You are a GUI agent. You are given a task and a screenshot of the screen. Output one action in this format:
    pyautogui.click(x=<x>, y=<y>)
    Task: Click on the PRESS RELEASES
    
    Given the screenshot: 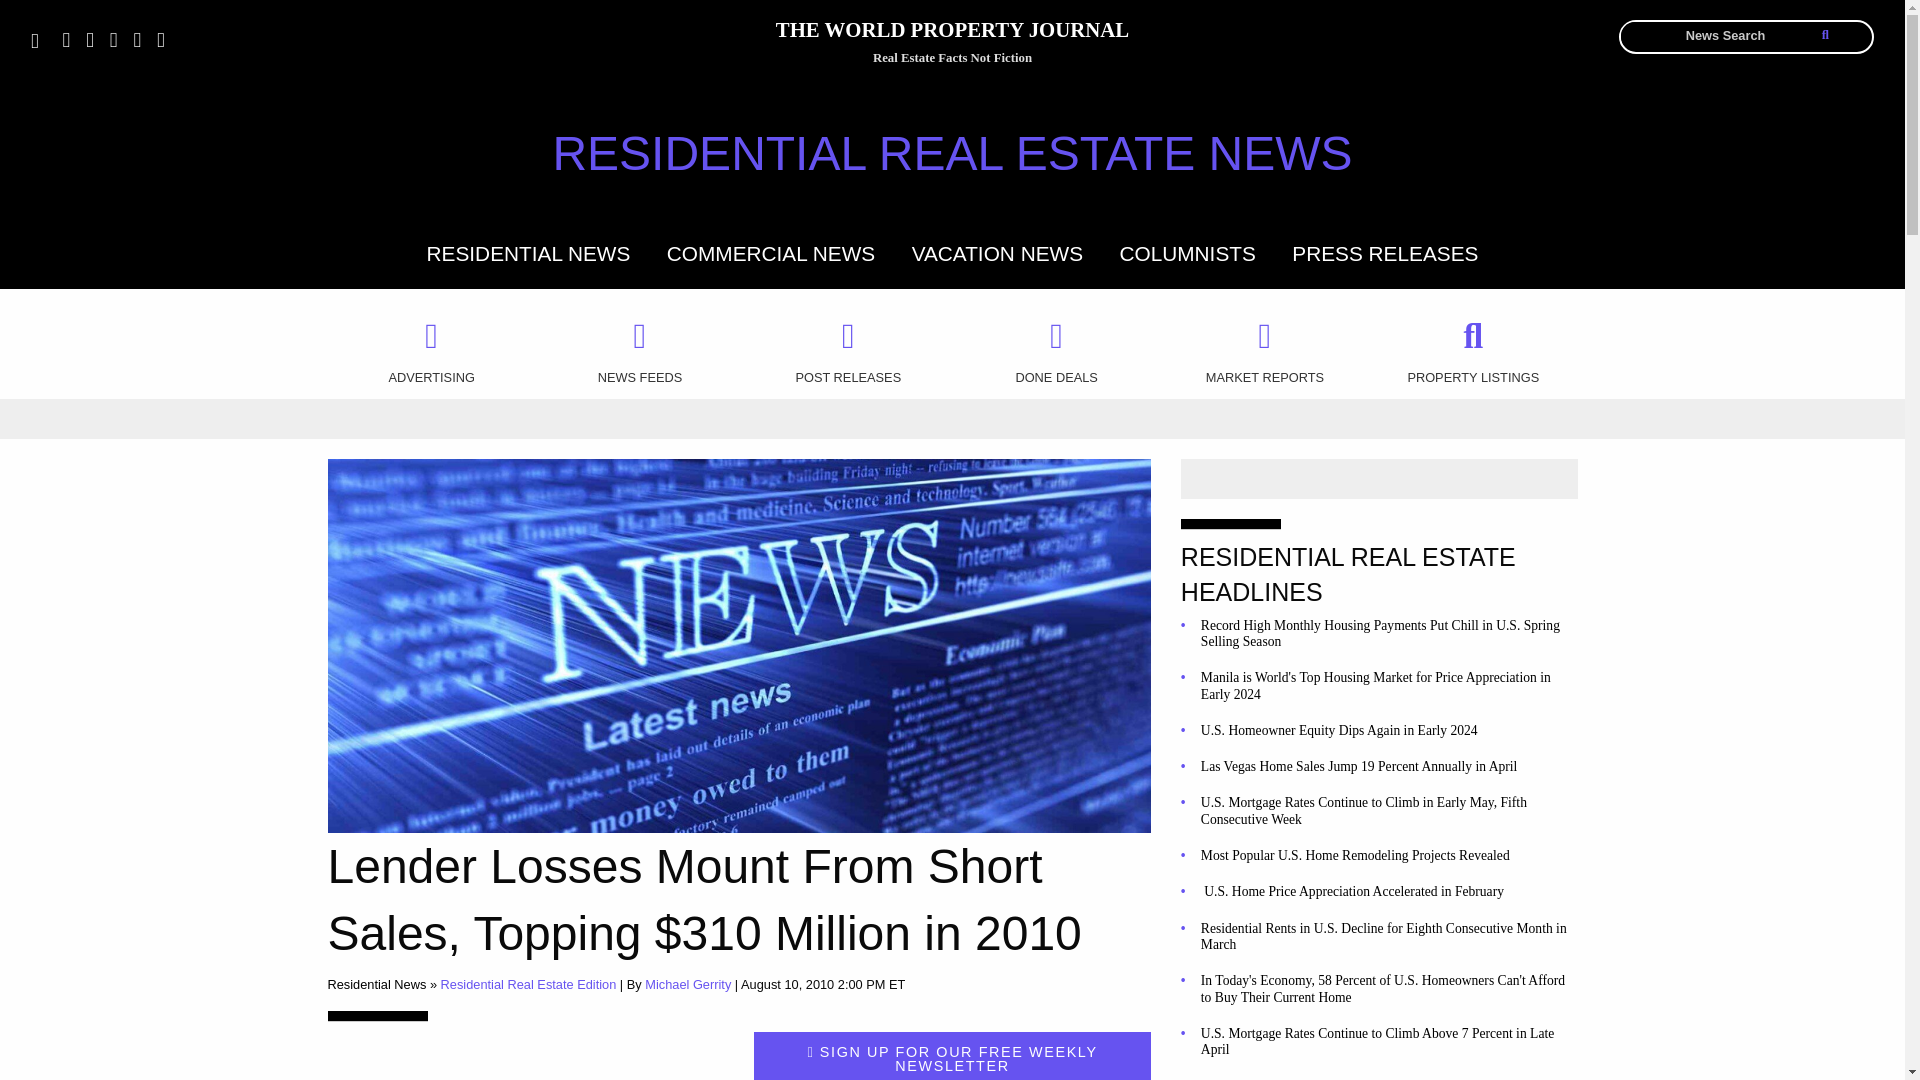 What is the action you would take?
    pyautogui.click(x=1385, y=252)
    